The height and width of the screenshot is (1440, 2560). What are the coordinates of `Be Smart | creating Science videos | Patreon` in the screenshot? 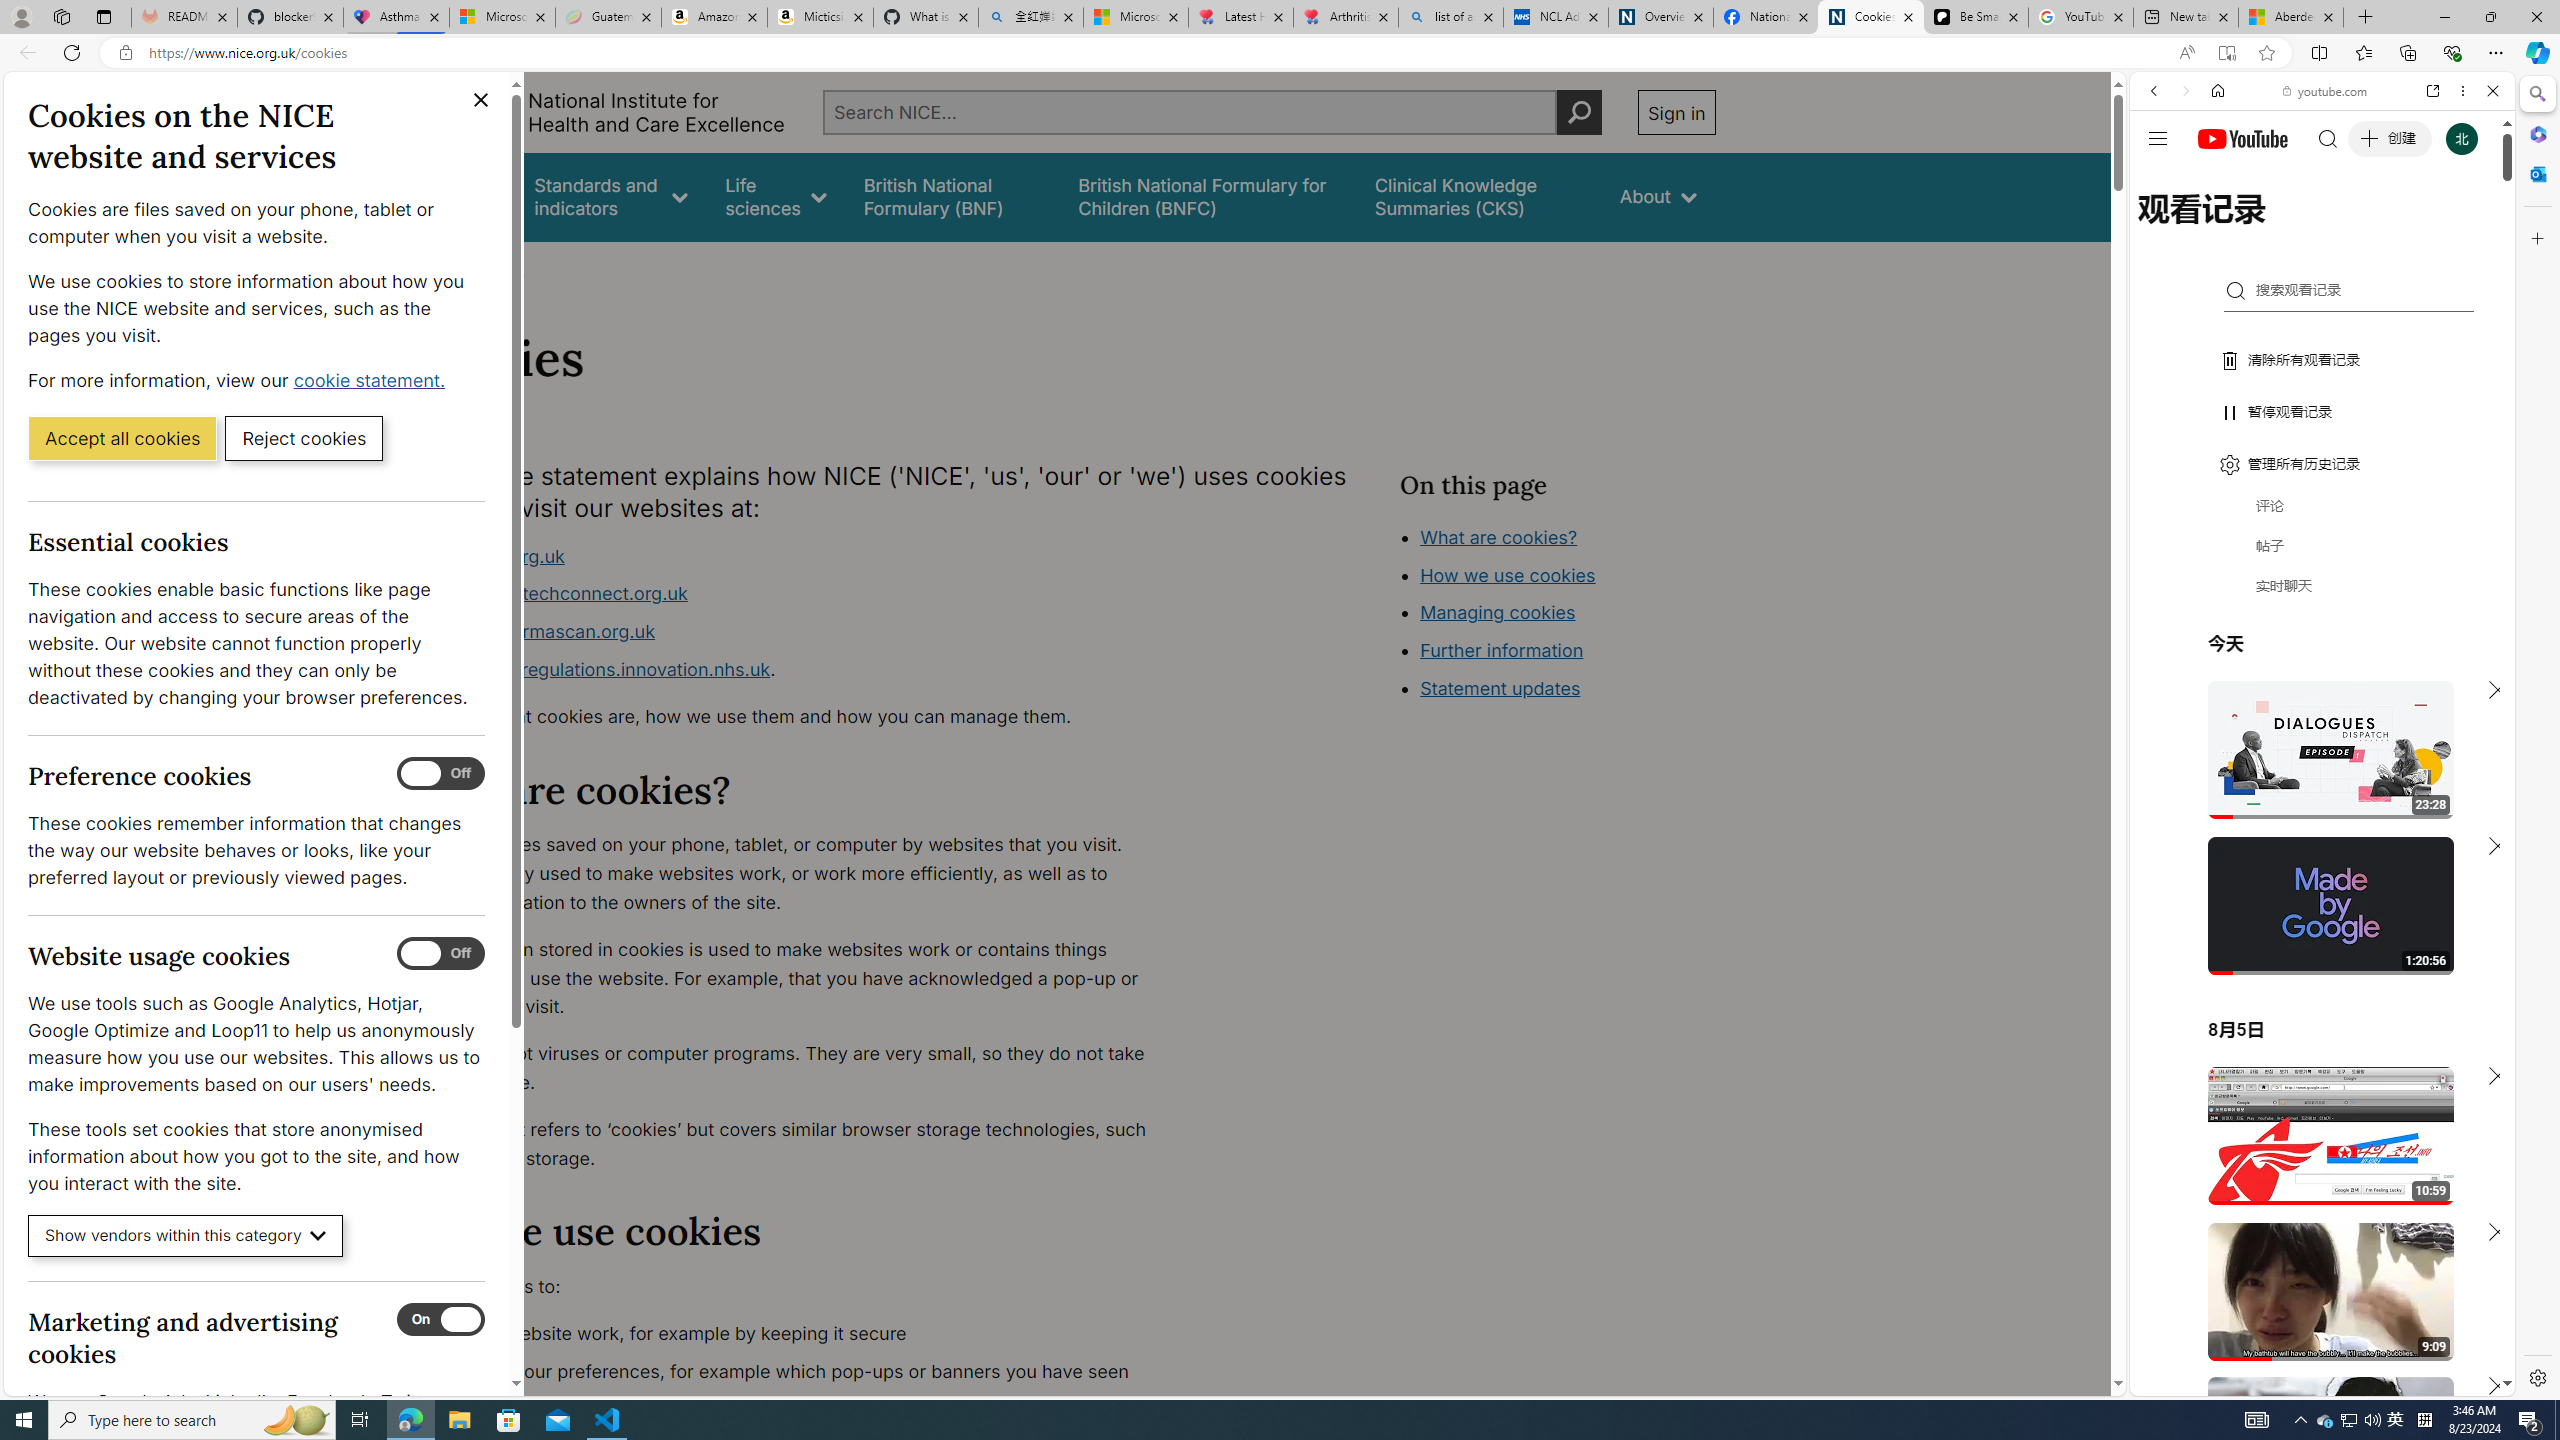 It's located at (1976, 17).